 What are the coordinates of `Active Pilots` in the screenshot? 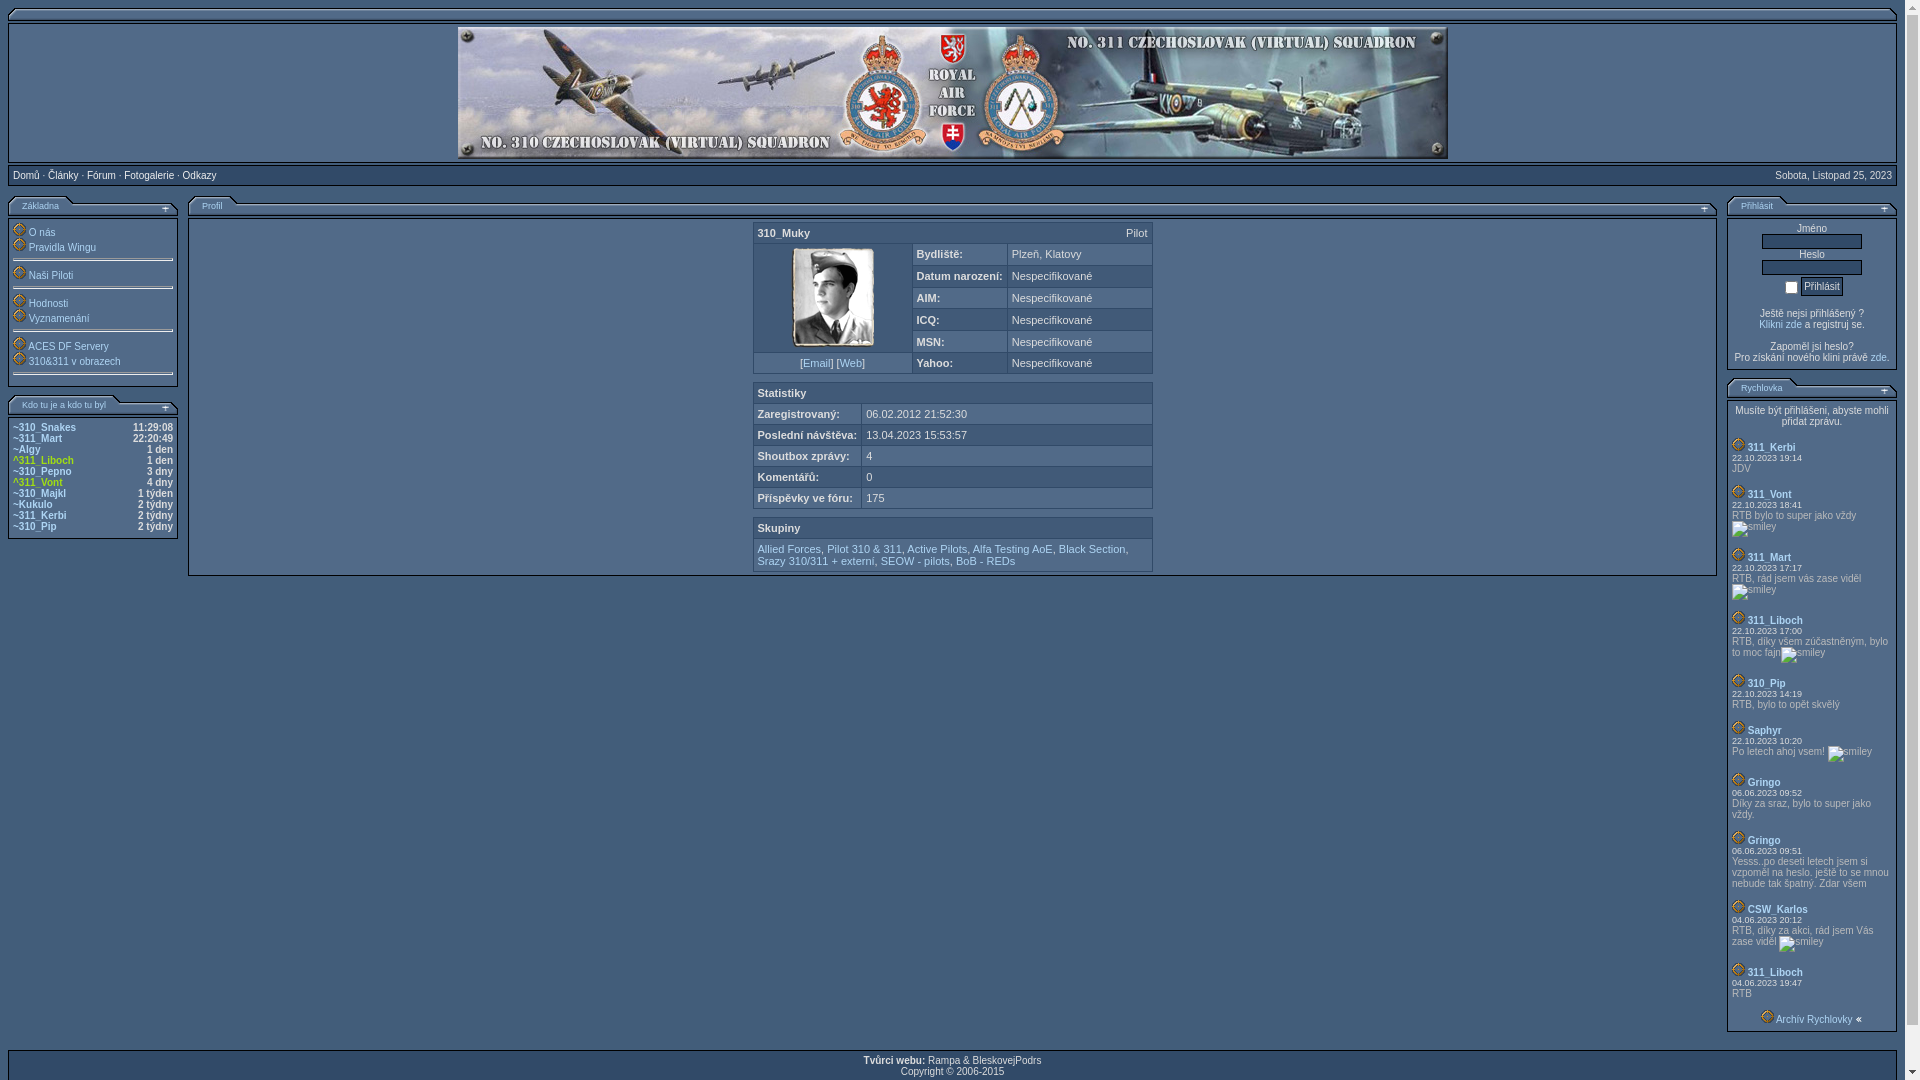 It's located at (937, 549).